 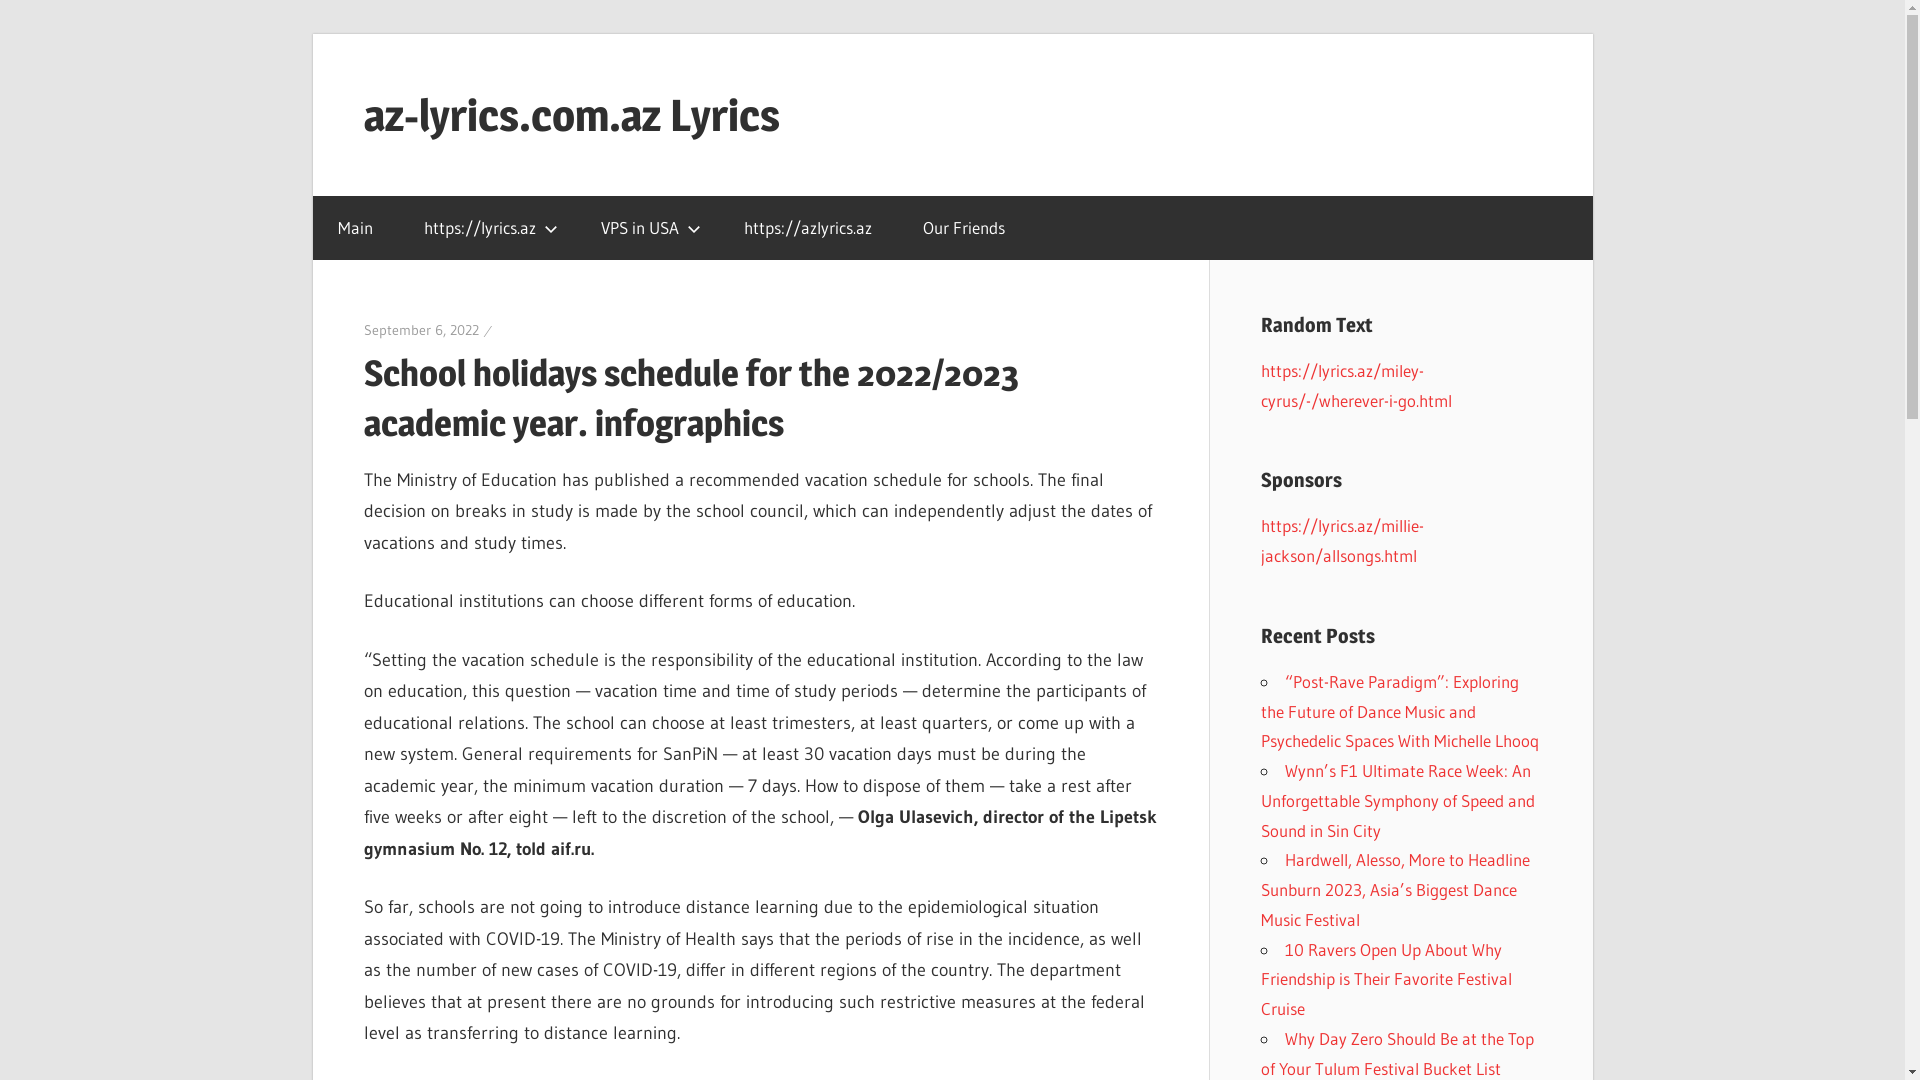 I want to click on Skip to content, so click(x=312, y=34).